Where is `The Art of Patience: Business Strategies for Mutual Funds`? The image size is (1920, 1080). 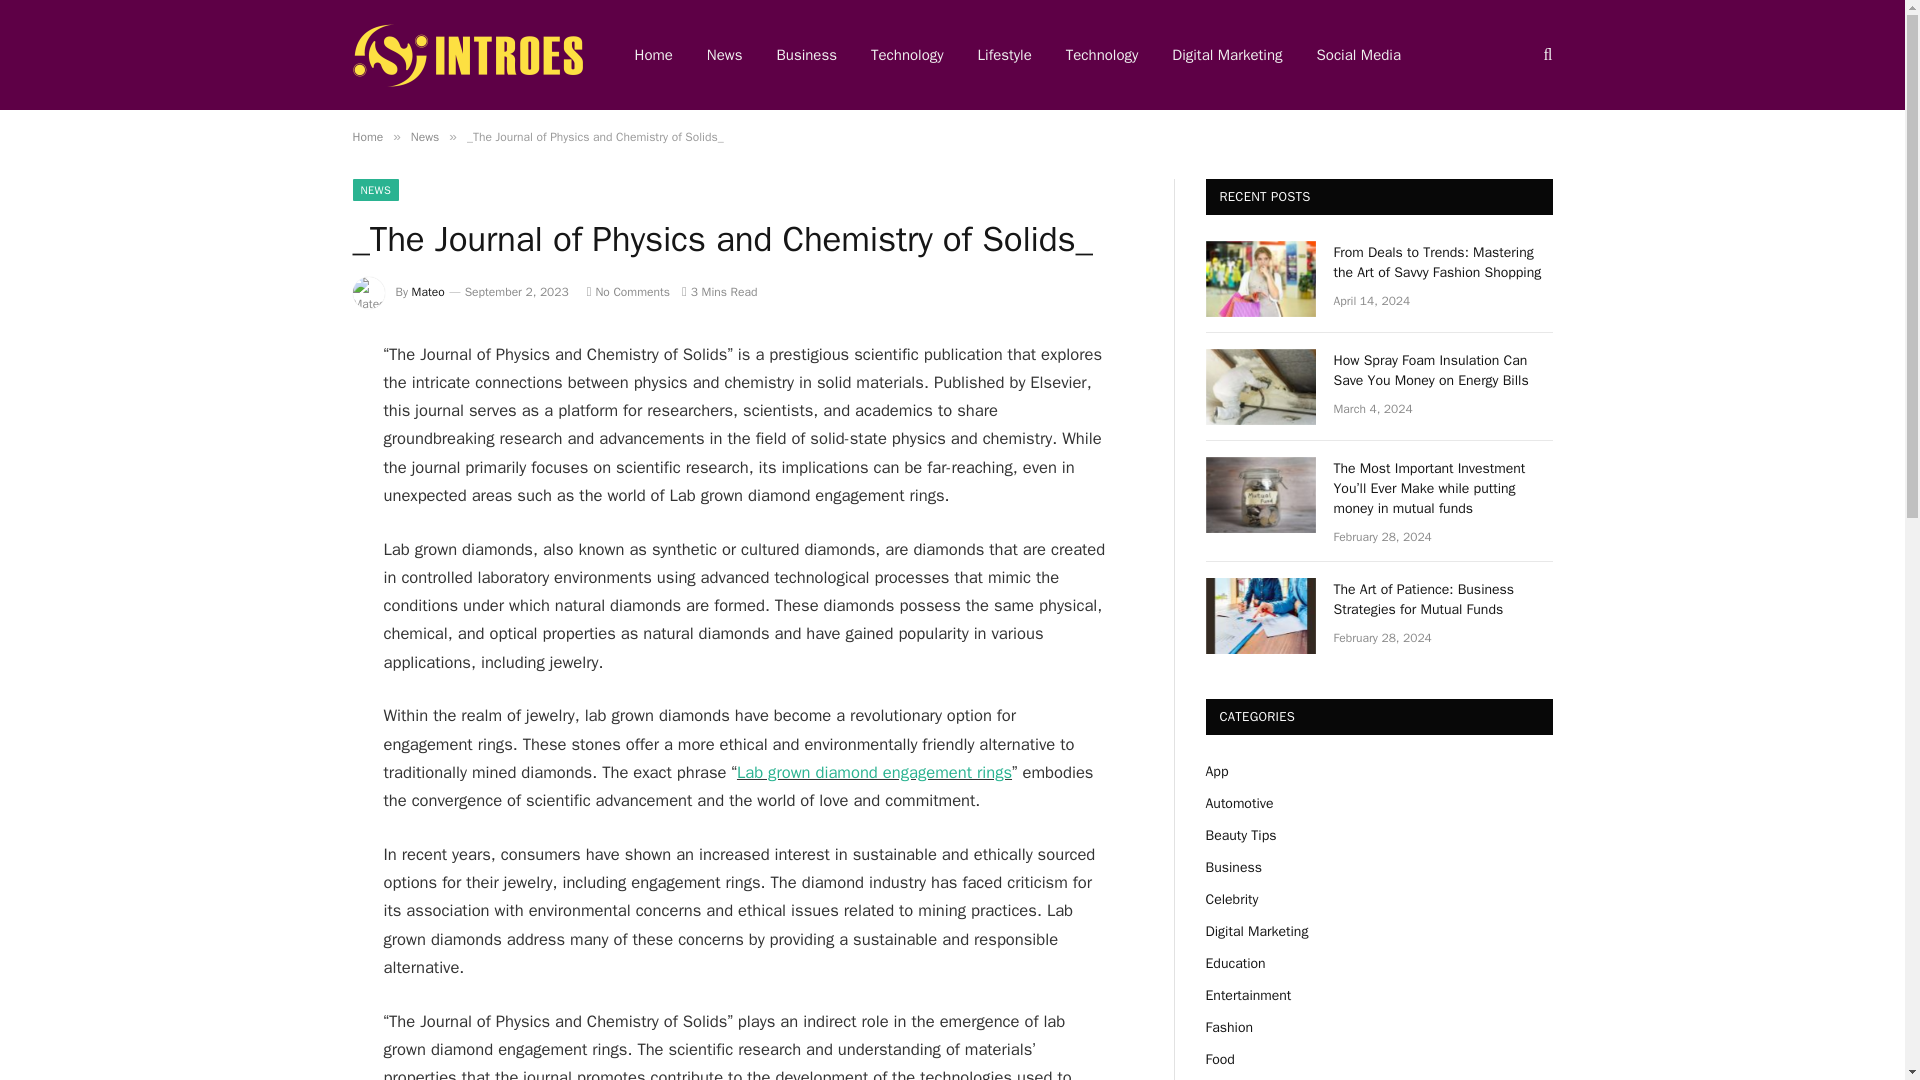
The Art of Patience: Business Strategies for Mutual Funds is located at coordinates (1260, 616).